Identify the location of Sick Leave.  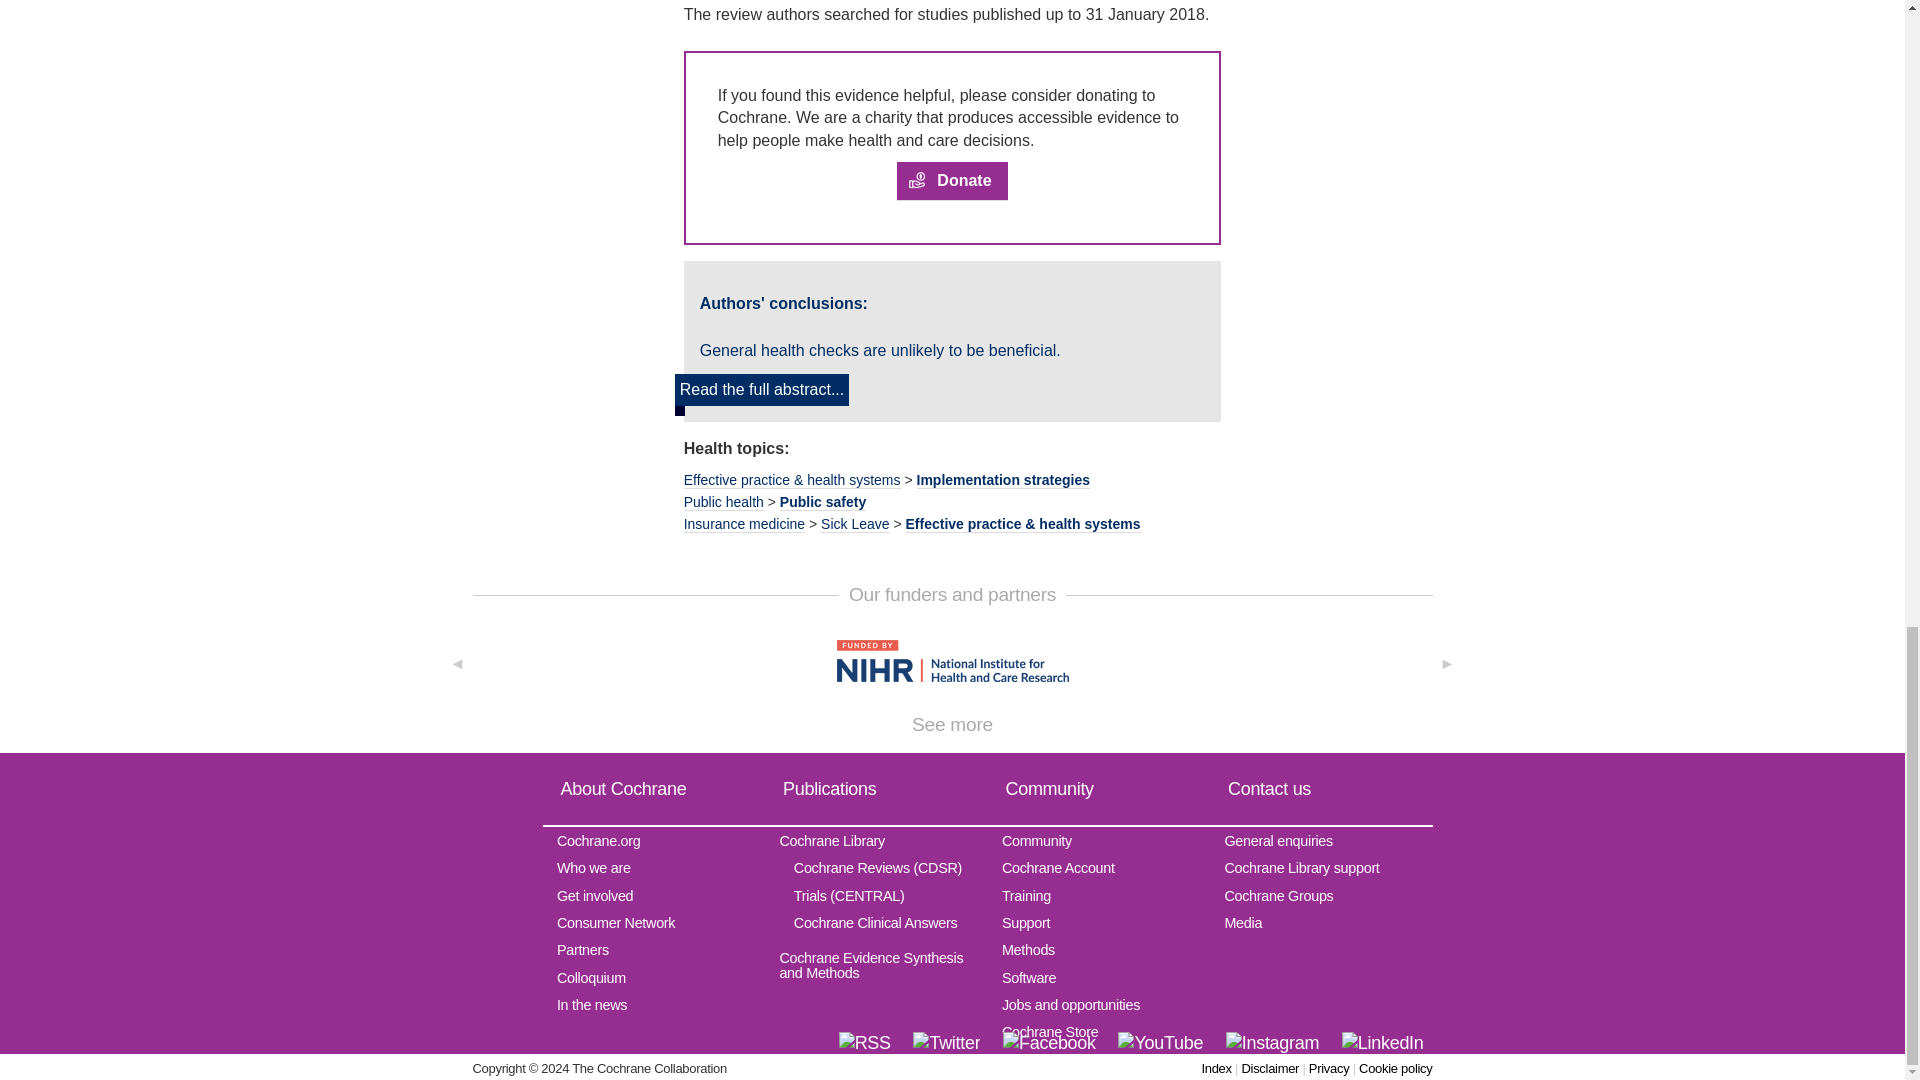
(854, 524).